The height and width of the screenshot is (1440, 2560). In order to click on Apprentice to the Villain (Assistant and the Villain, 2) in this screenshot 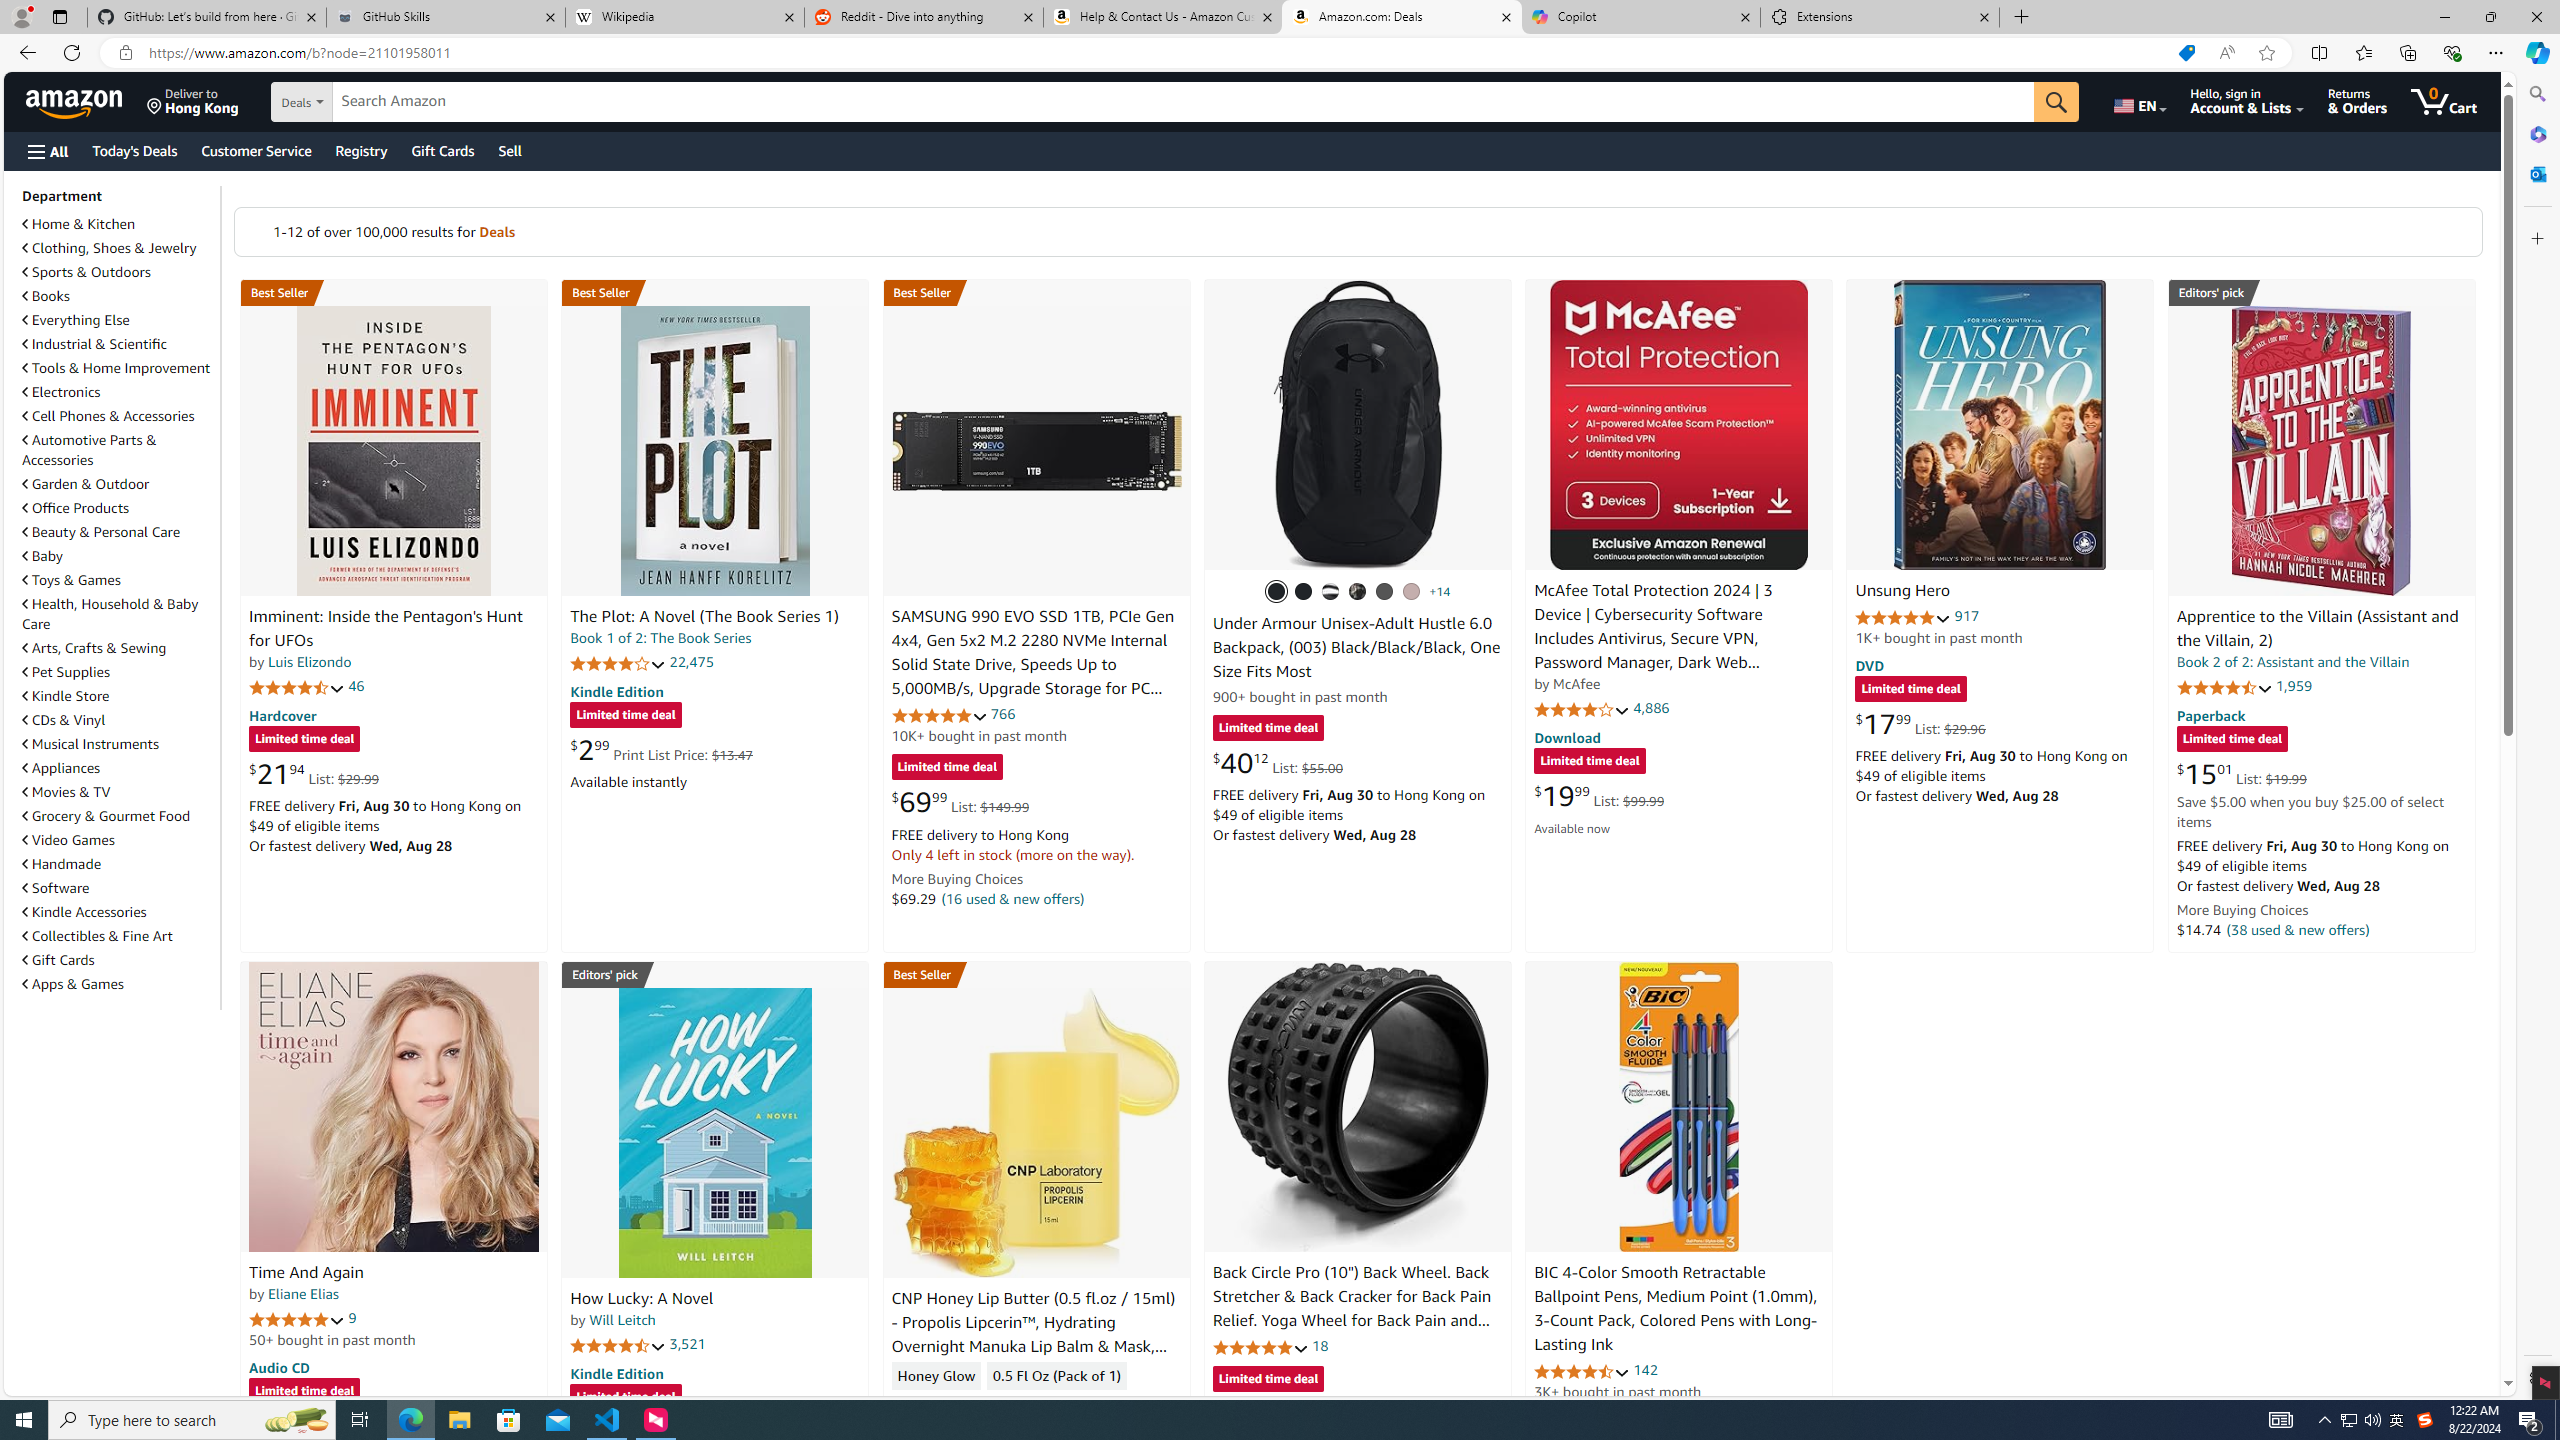, I will do `click(2318, 630)`.